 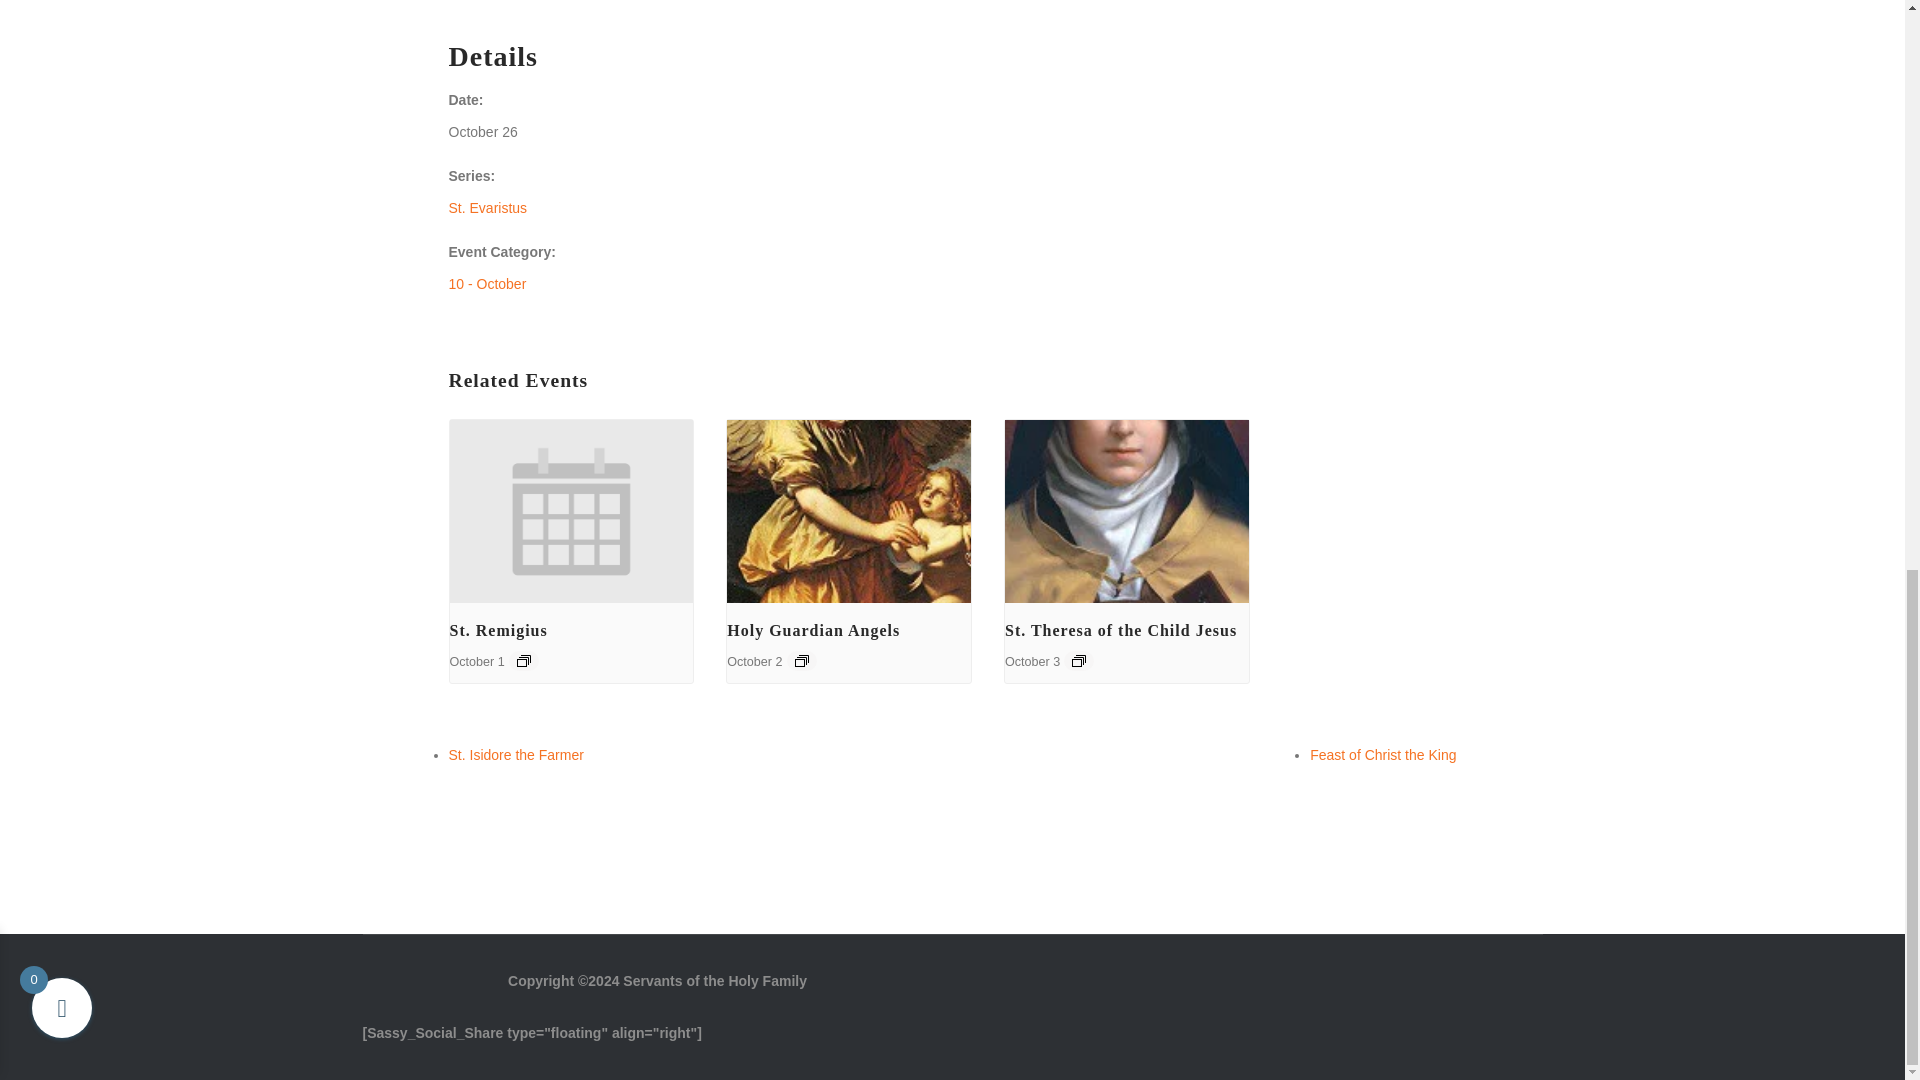 What do you see at coordinates (1078, 660) in the screenshot?
I see `Event Series` at bounding box center [1078, 660].